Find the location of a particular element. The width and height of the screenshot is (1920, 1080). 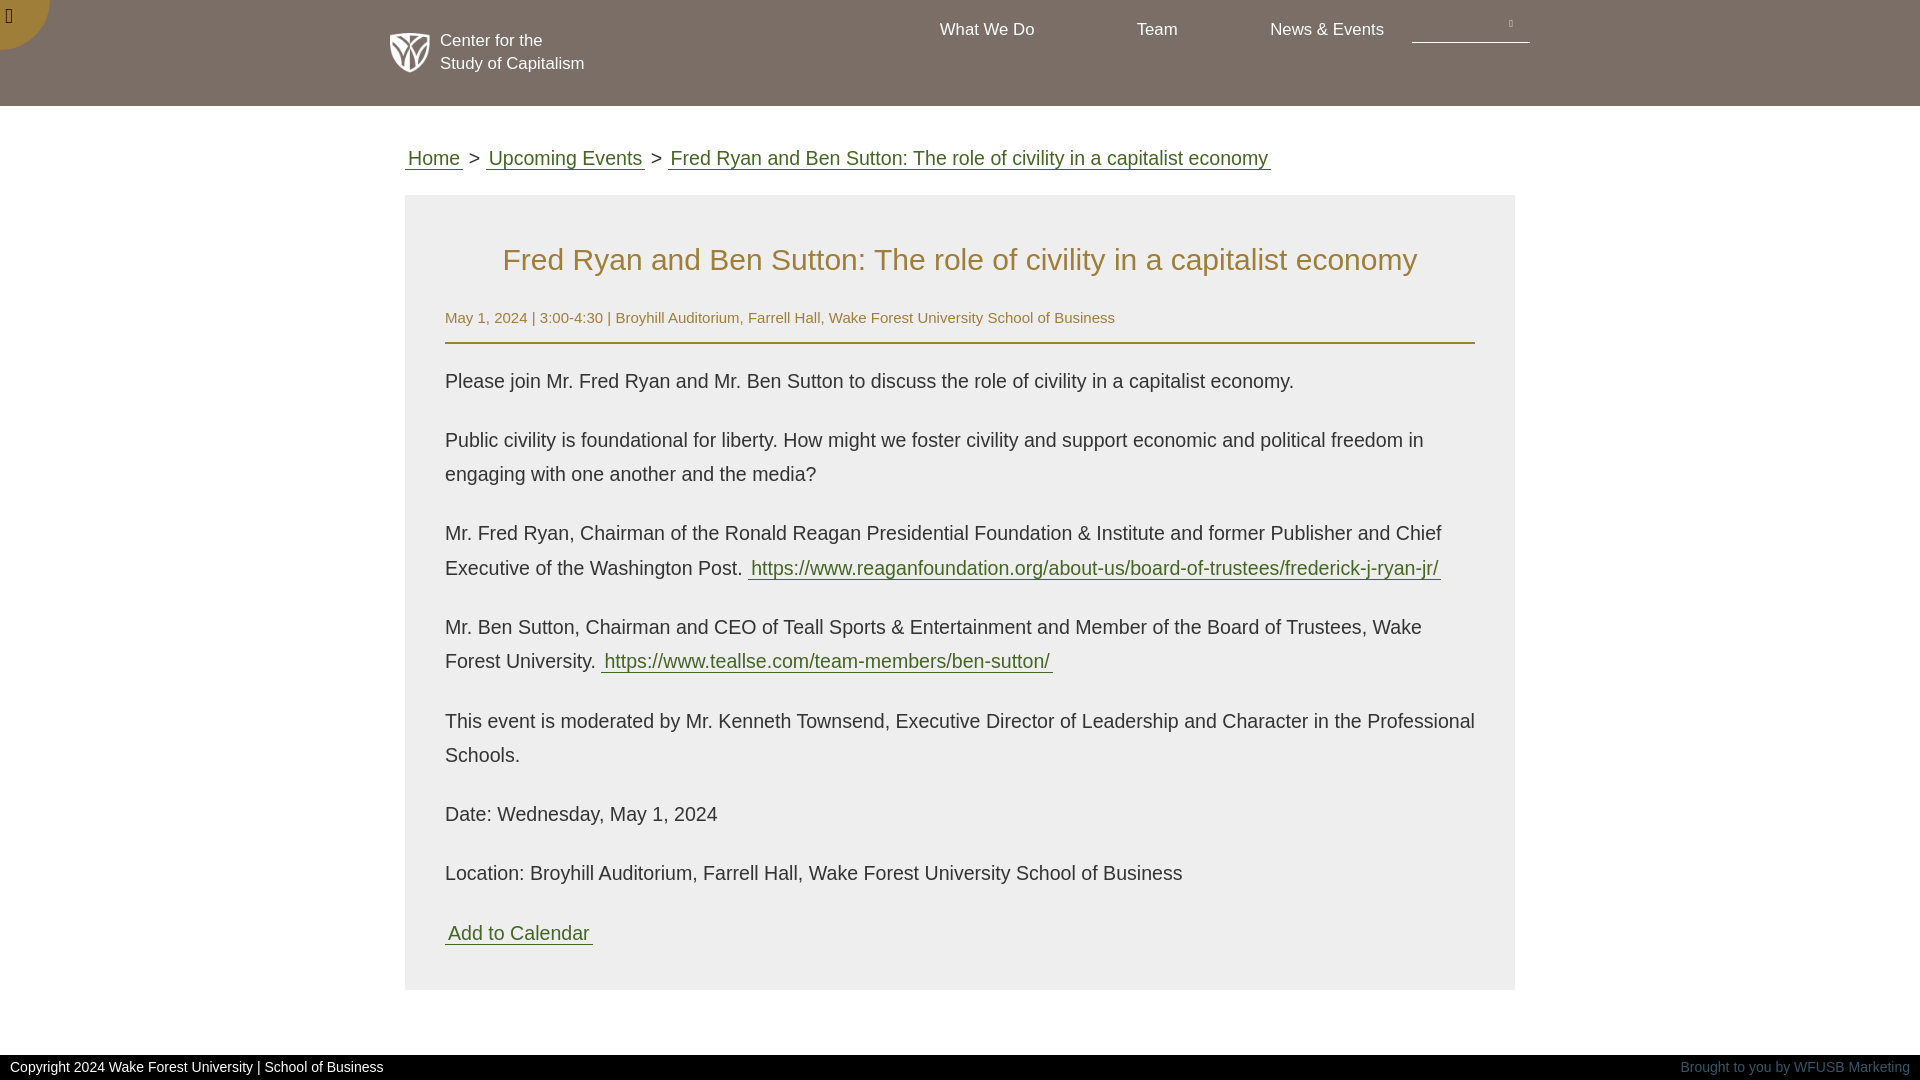

Go to Center for the Study of Capitalism. is located at coordinates (434, 158).